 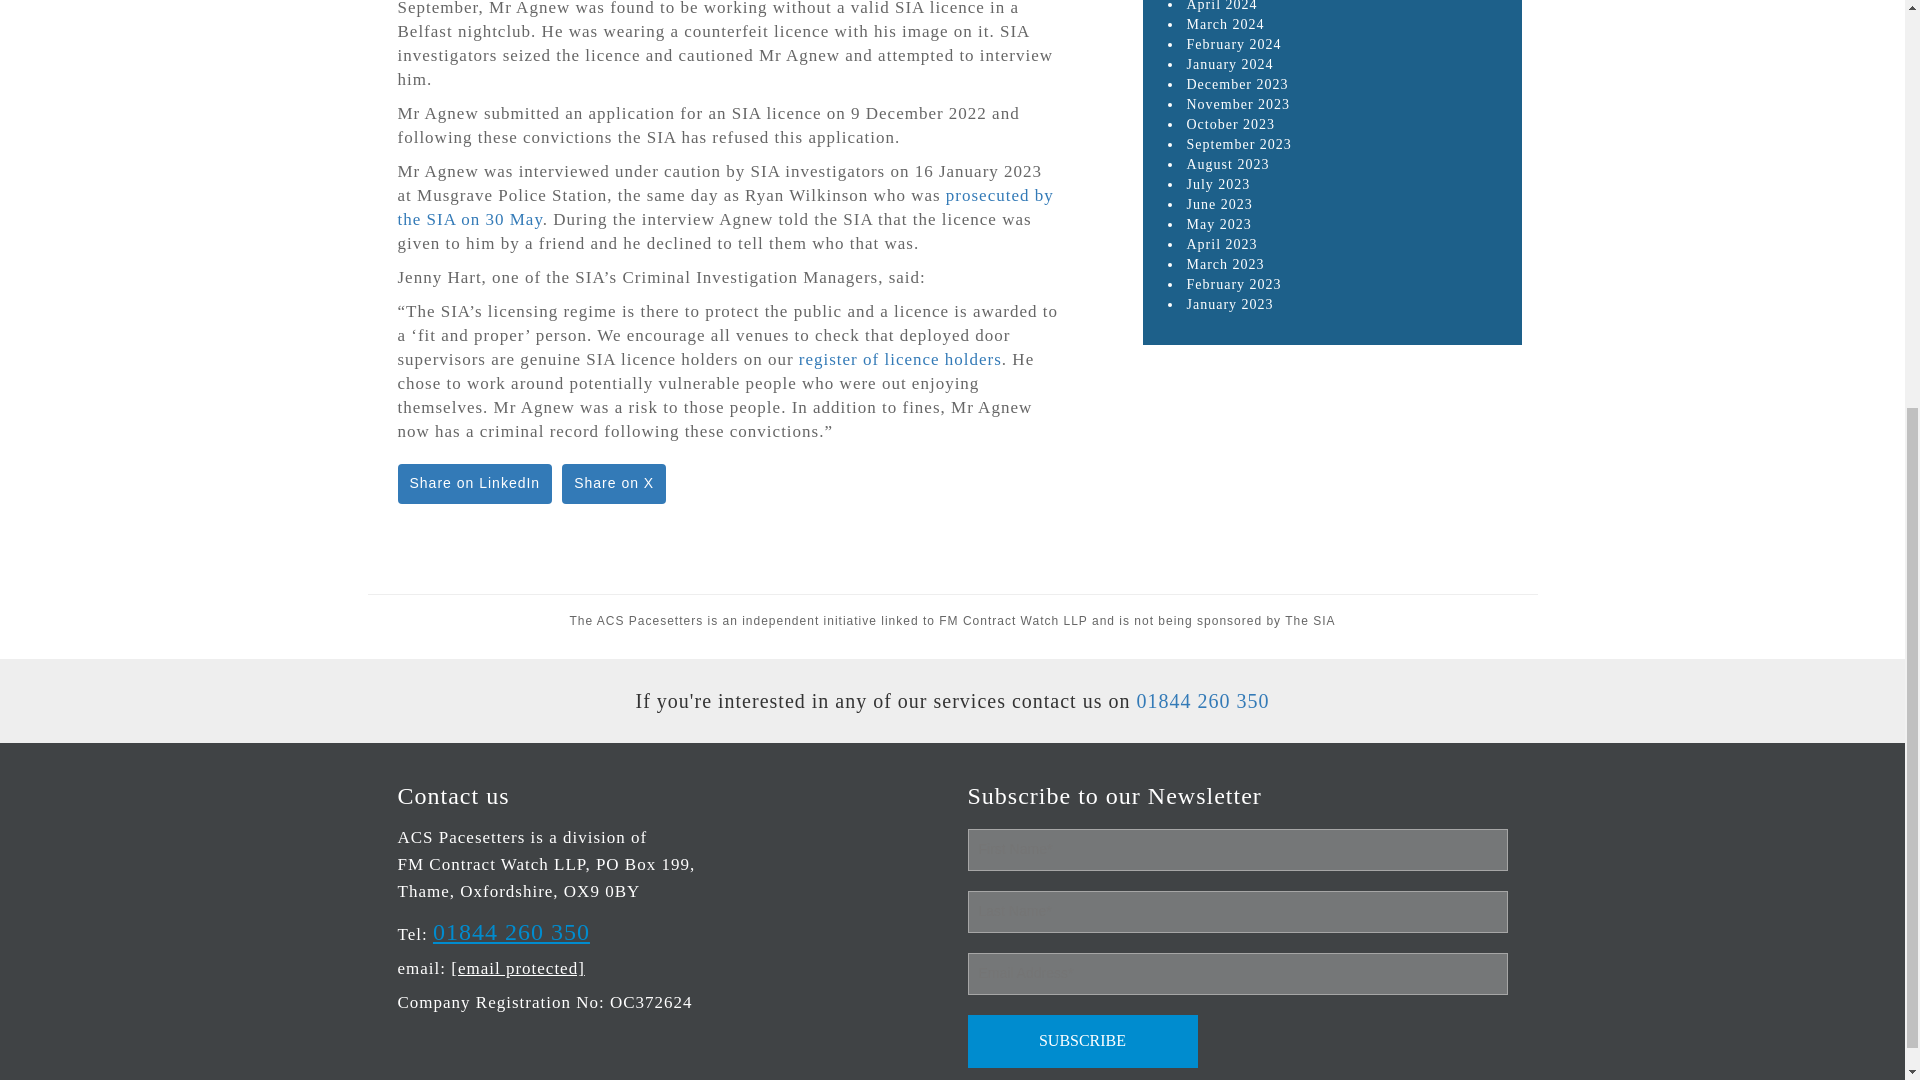 What do you see at coordinates (900, 359) in the screenshot?
I see `register of licence holders` at bounding box center [900, 359].